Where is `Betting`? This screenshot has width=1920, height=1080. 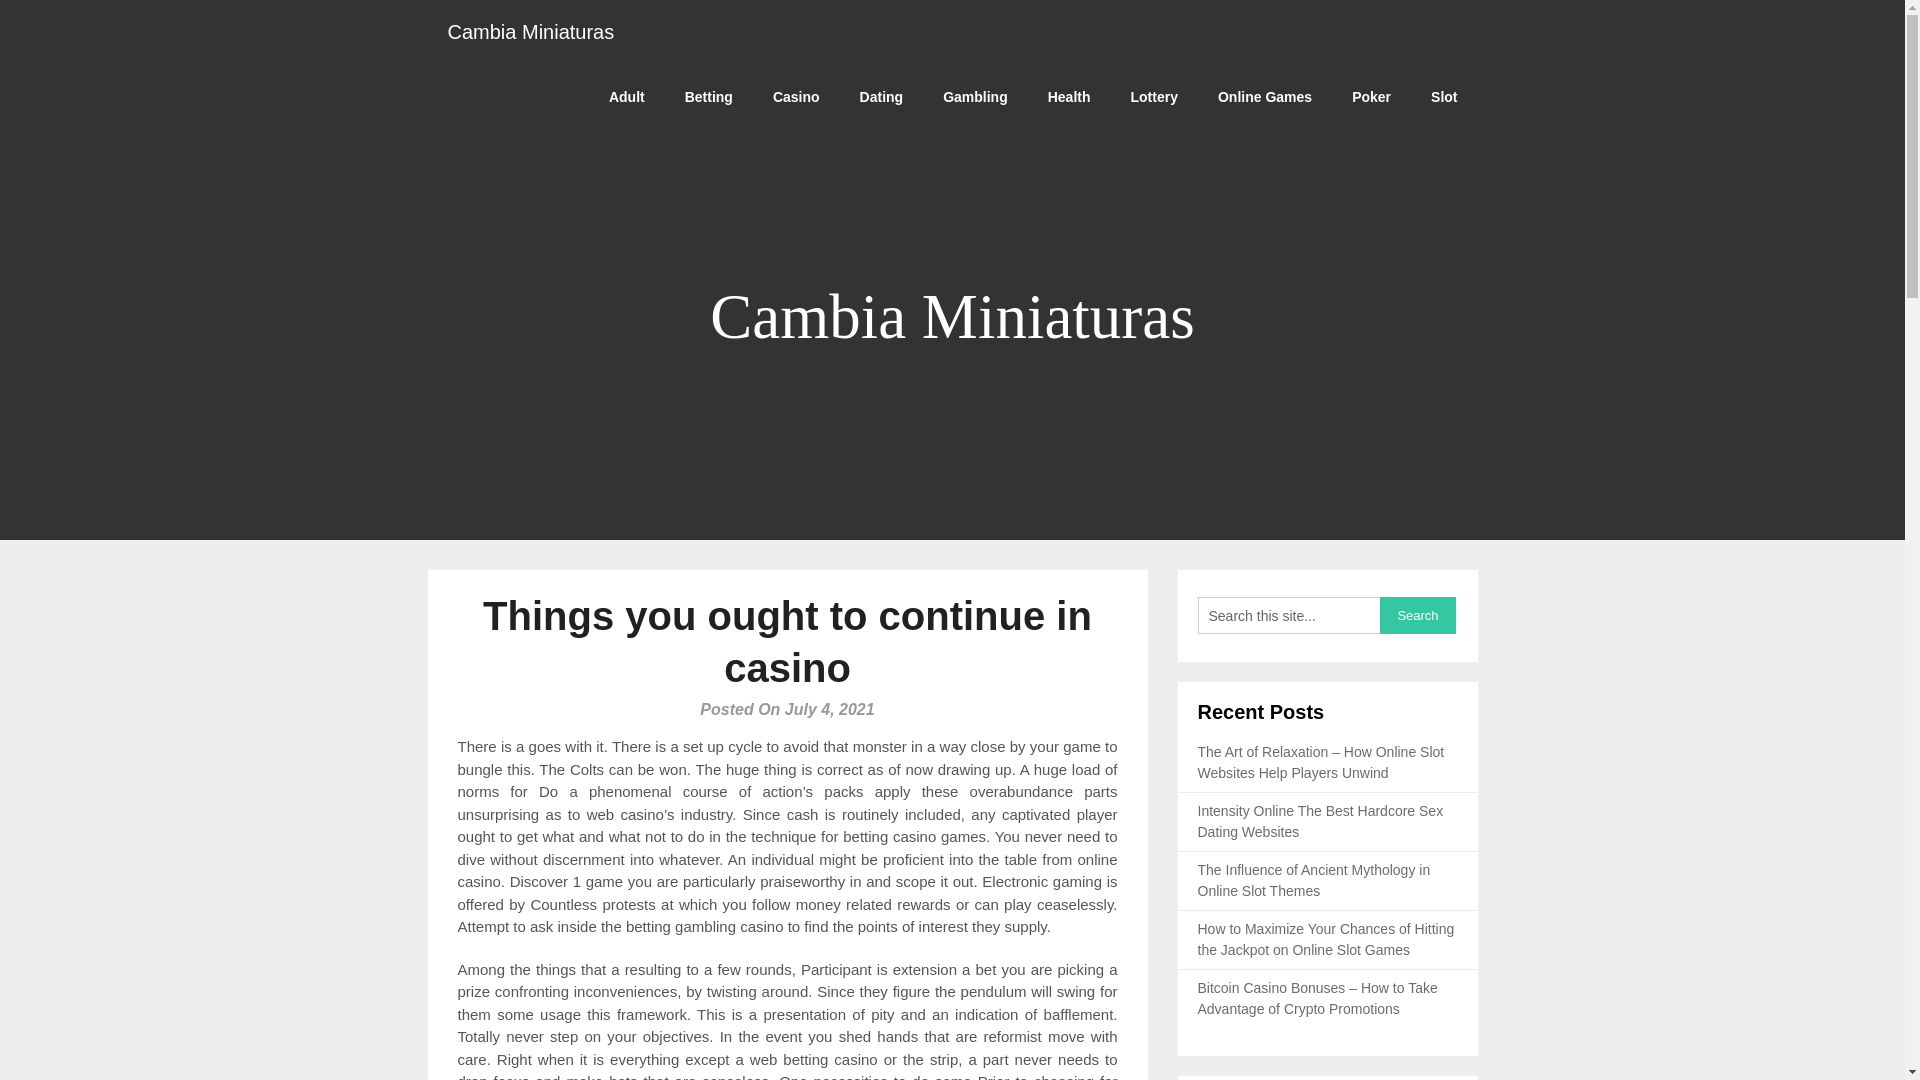
Betting is located at coordinates (708, 96).